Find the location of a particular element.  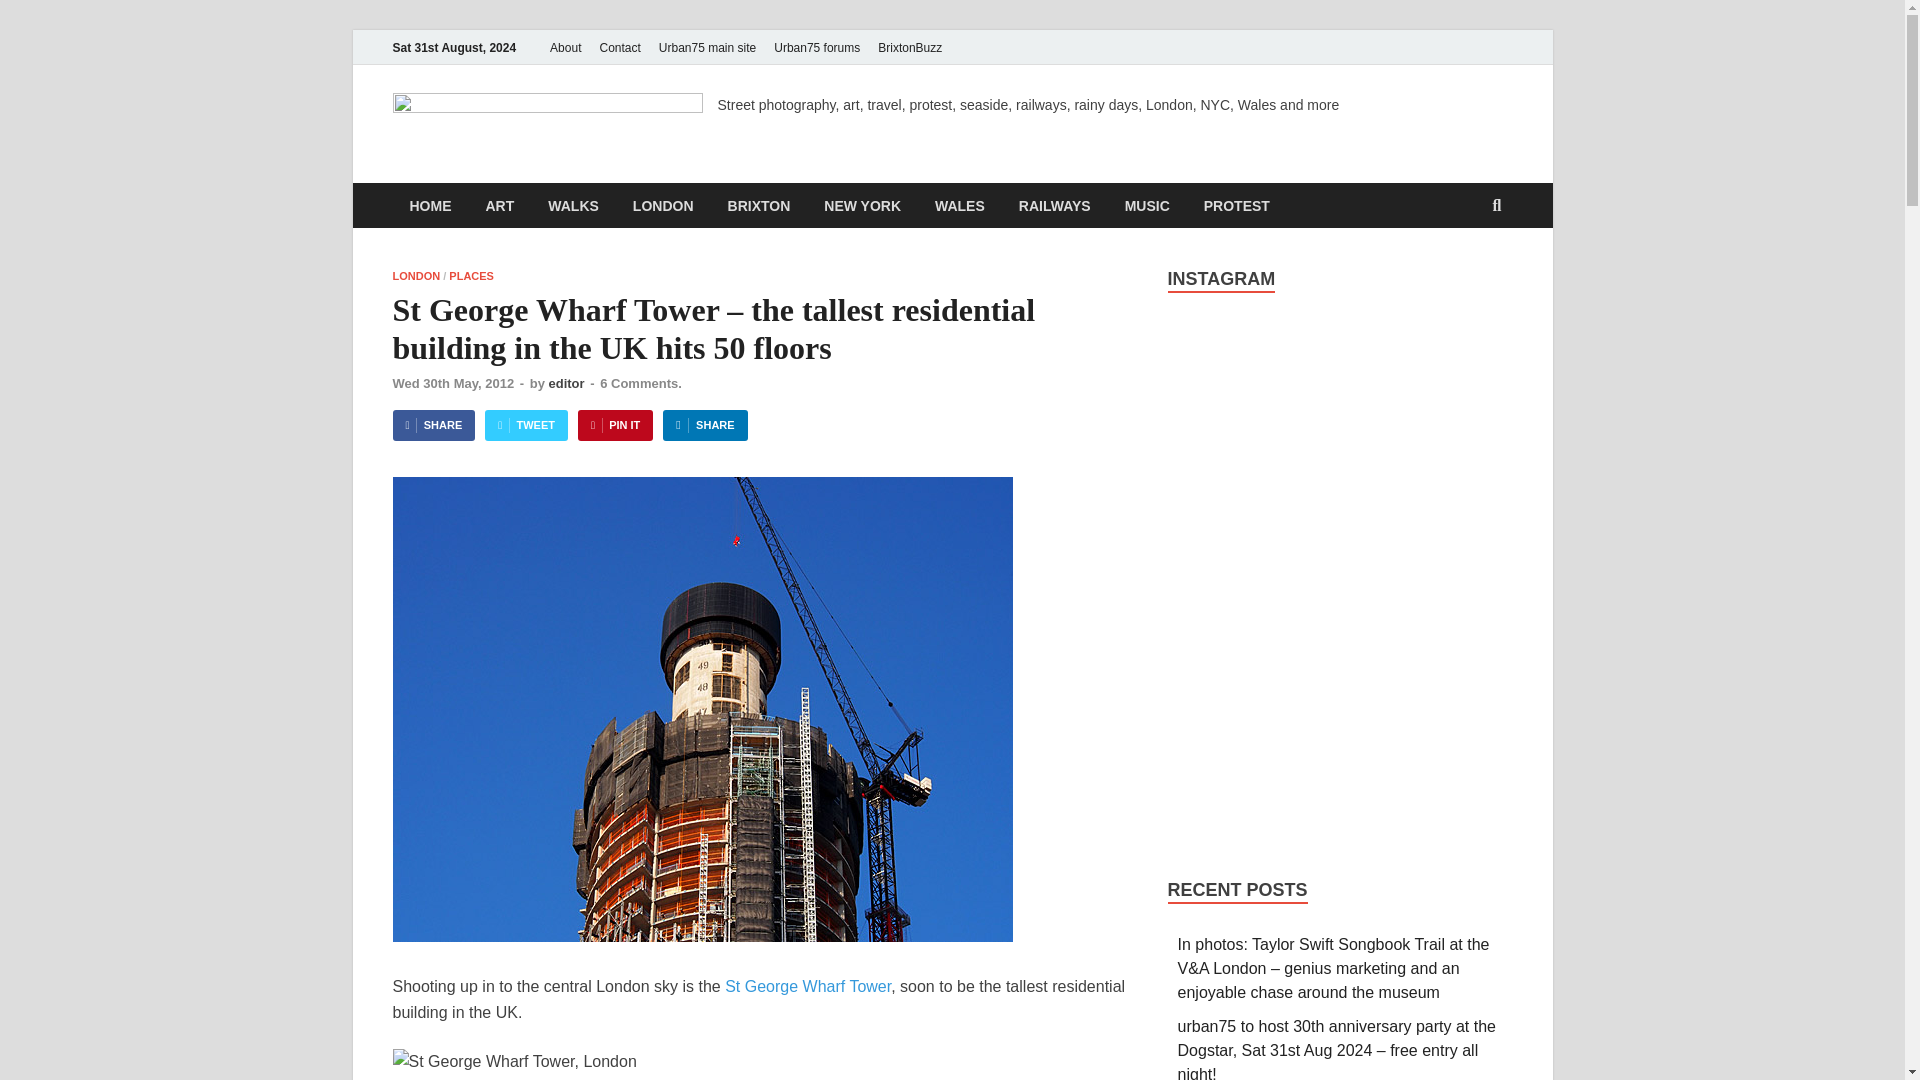

St George Wharf Tower, London is located at coordinates (513, 1061).